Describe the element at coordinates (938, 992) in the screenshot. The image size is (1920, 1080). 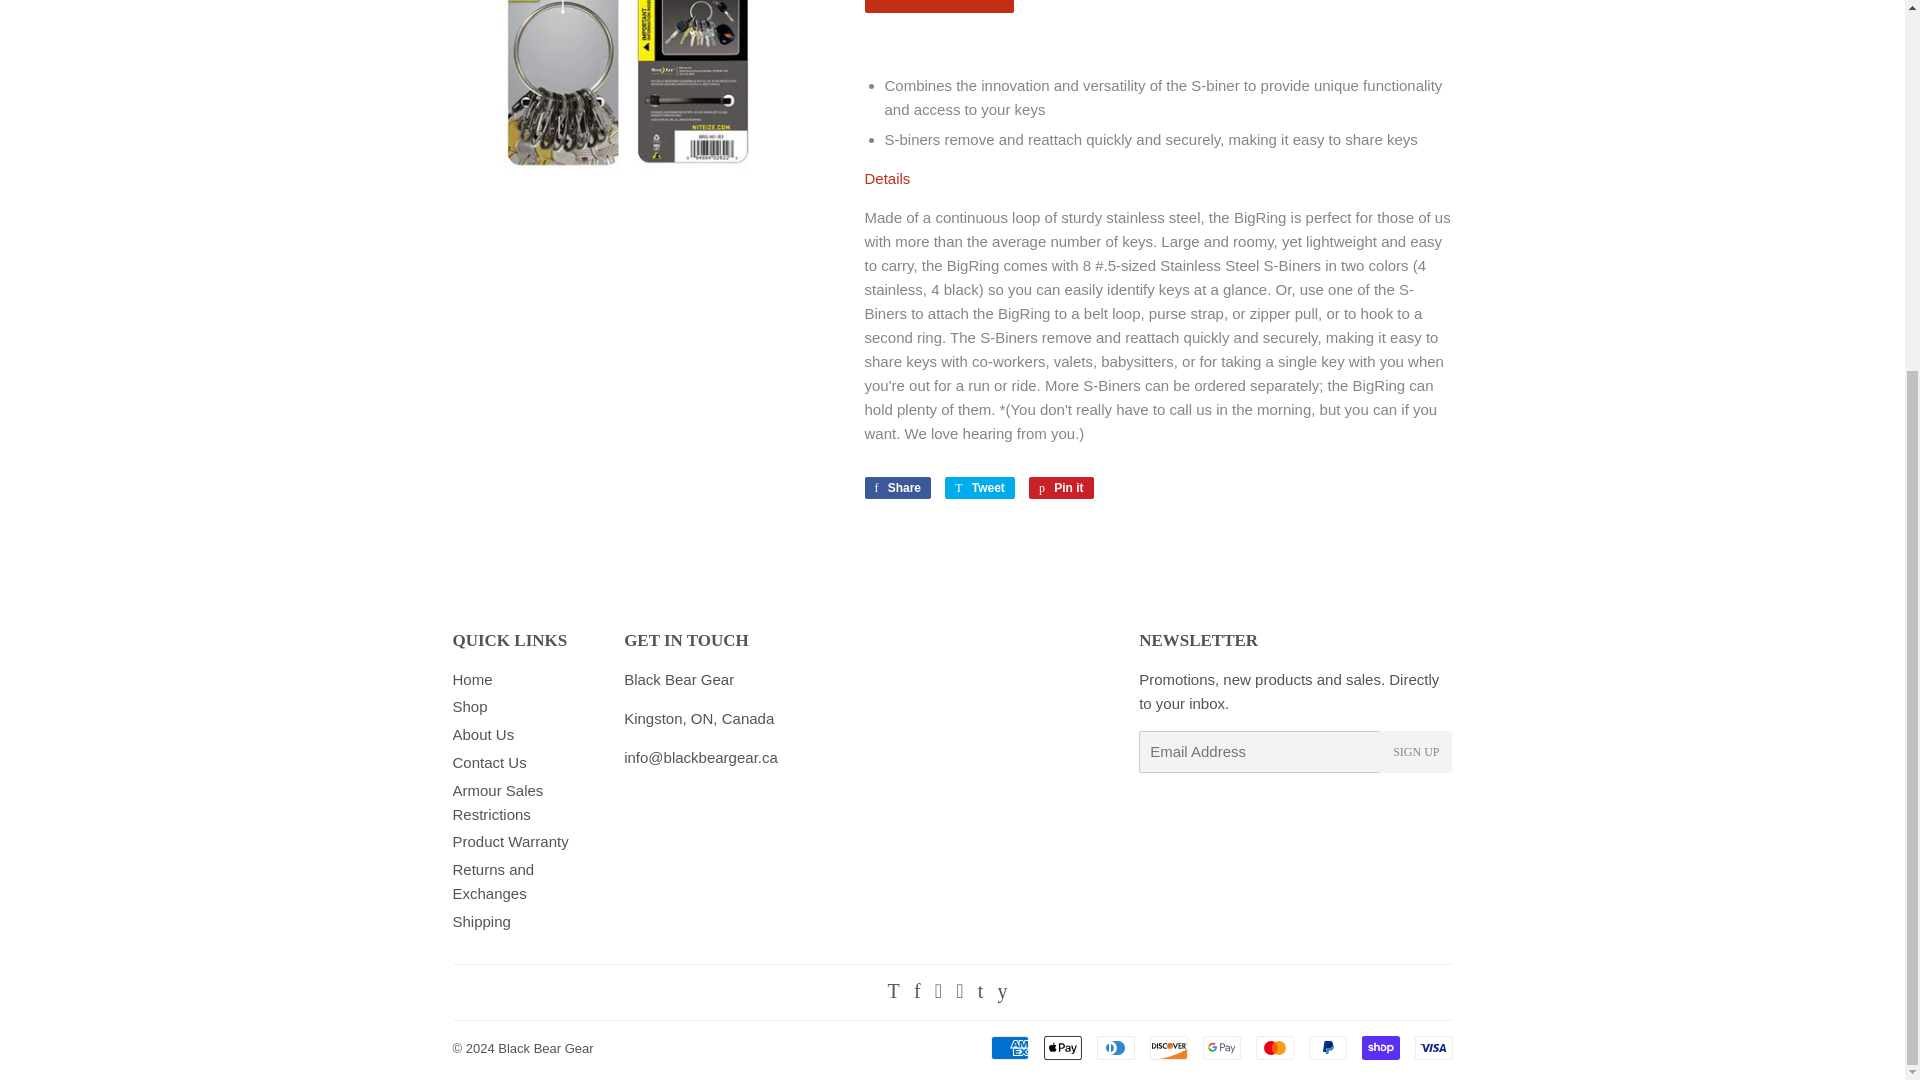
I see `Black Bear Gear on Google` at that location.